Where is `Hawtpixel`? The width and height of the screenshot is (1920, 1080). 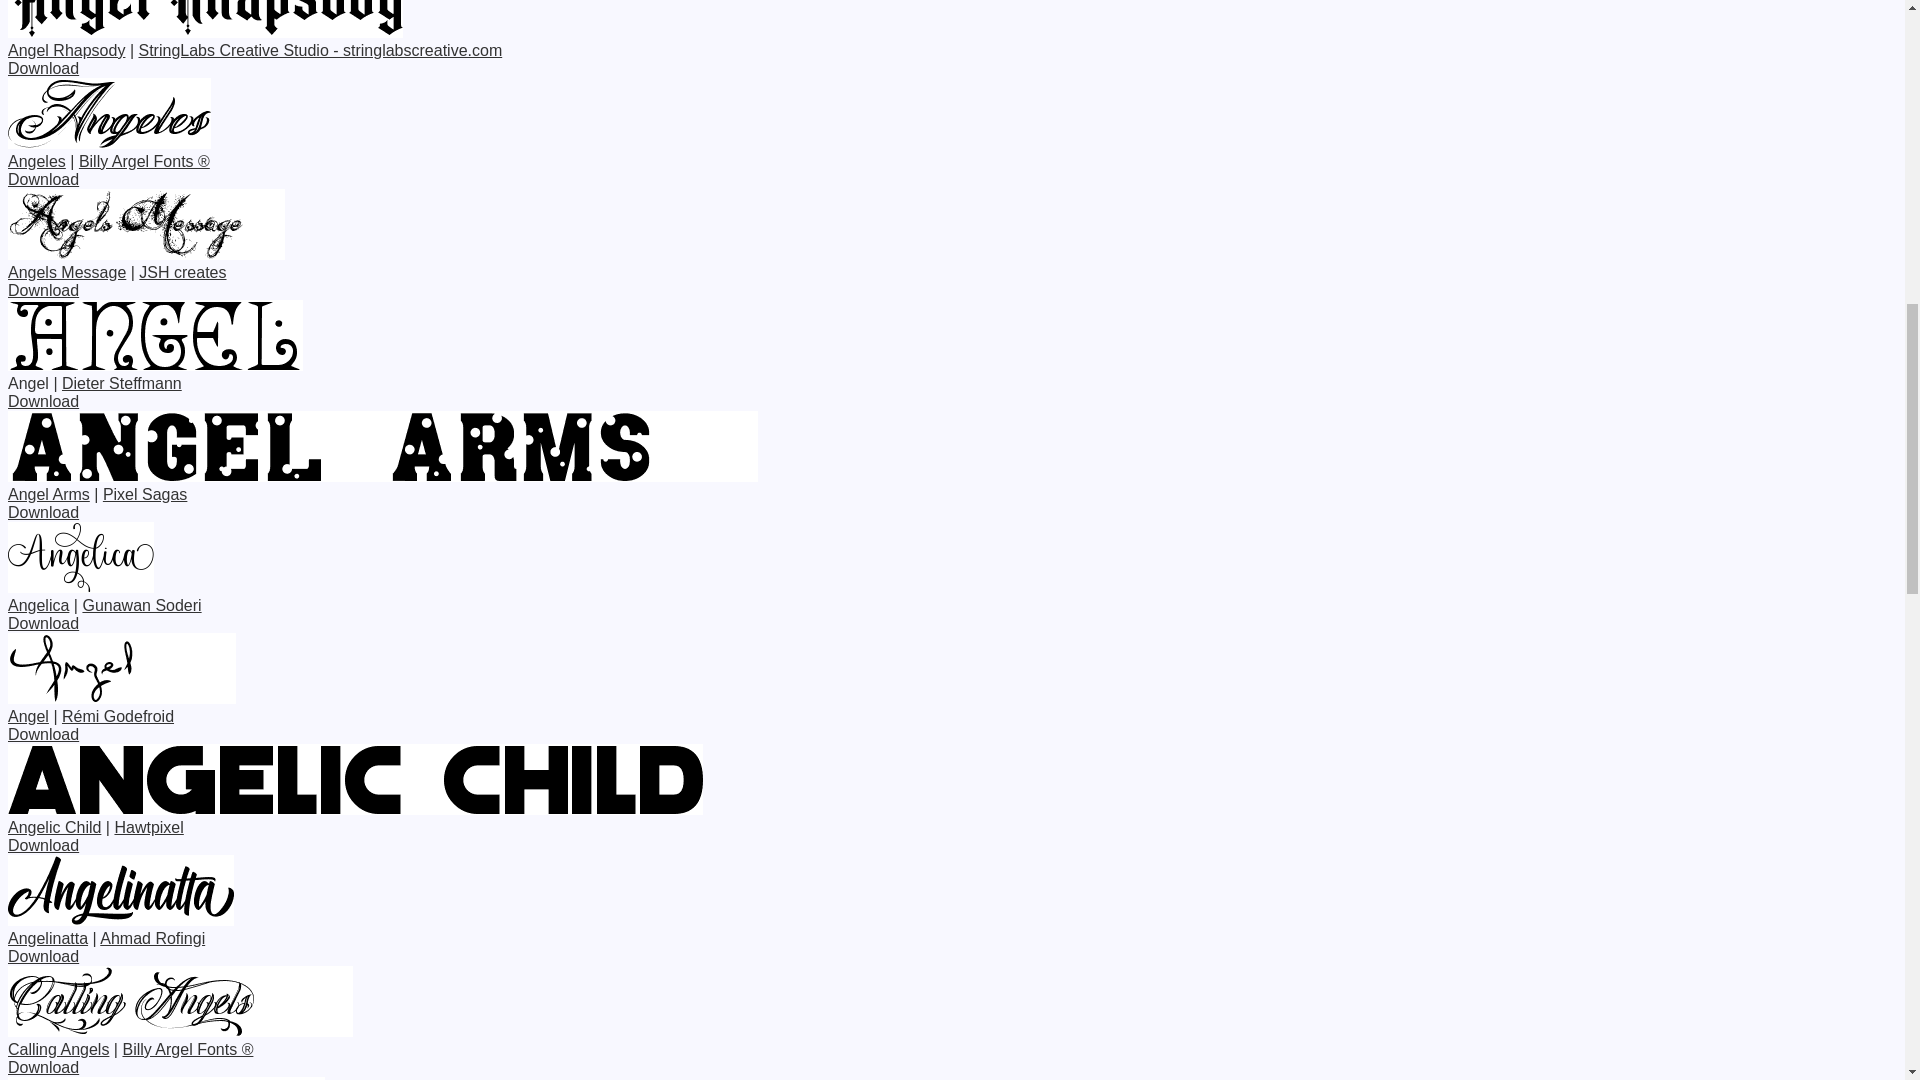
Hawtpixel is located at coordinates (148, 826).